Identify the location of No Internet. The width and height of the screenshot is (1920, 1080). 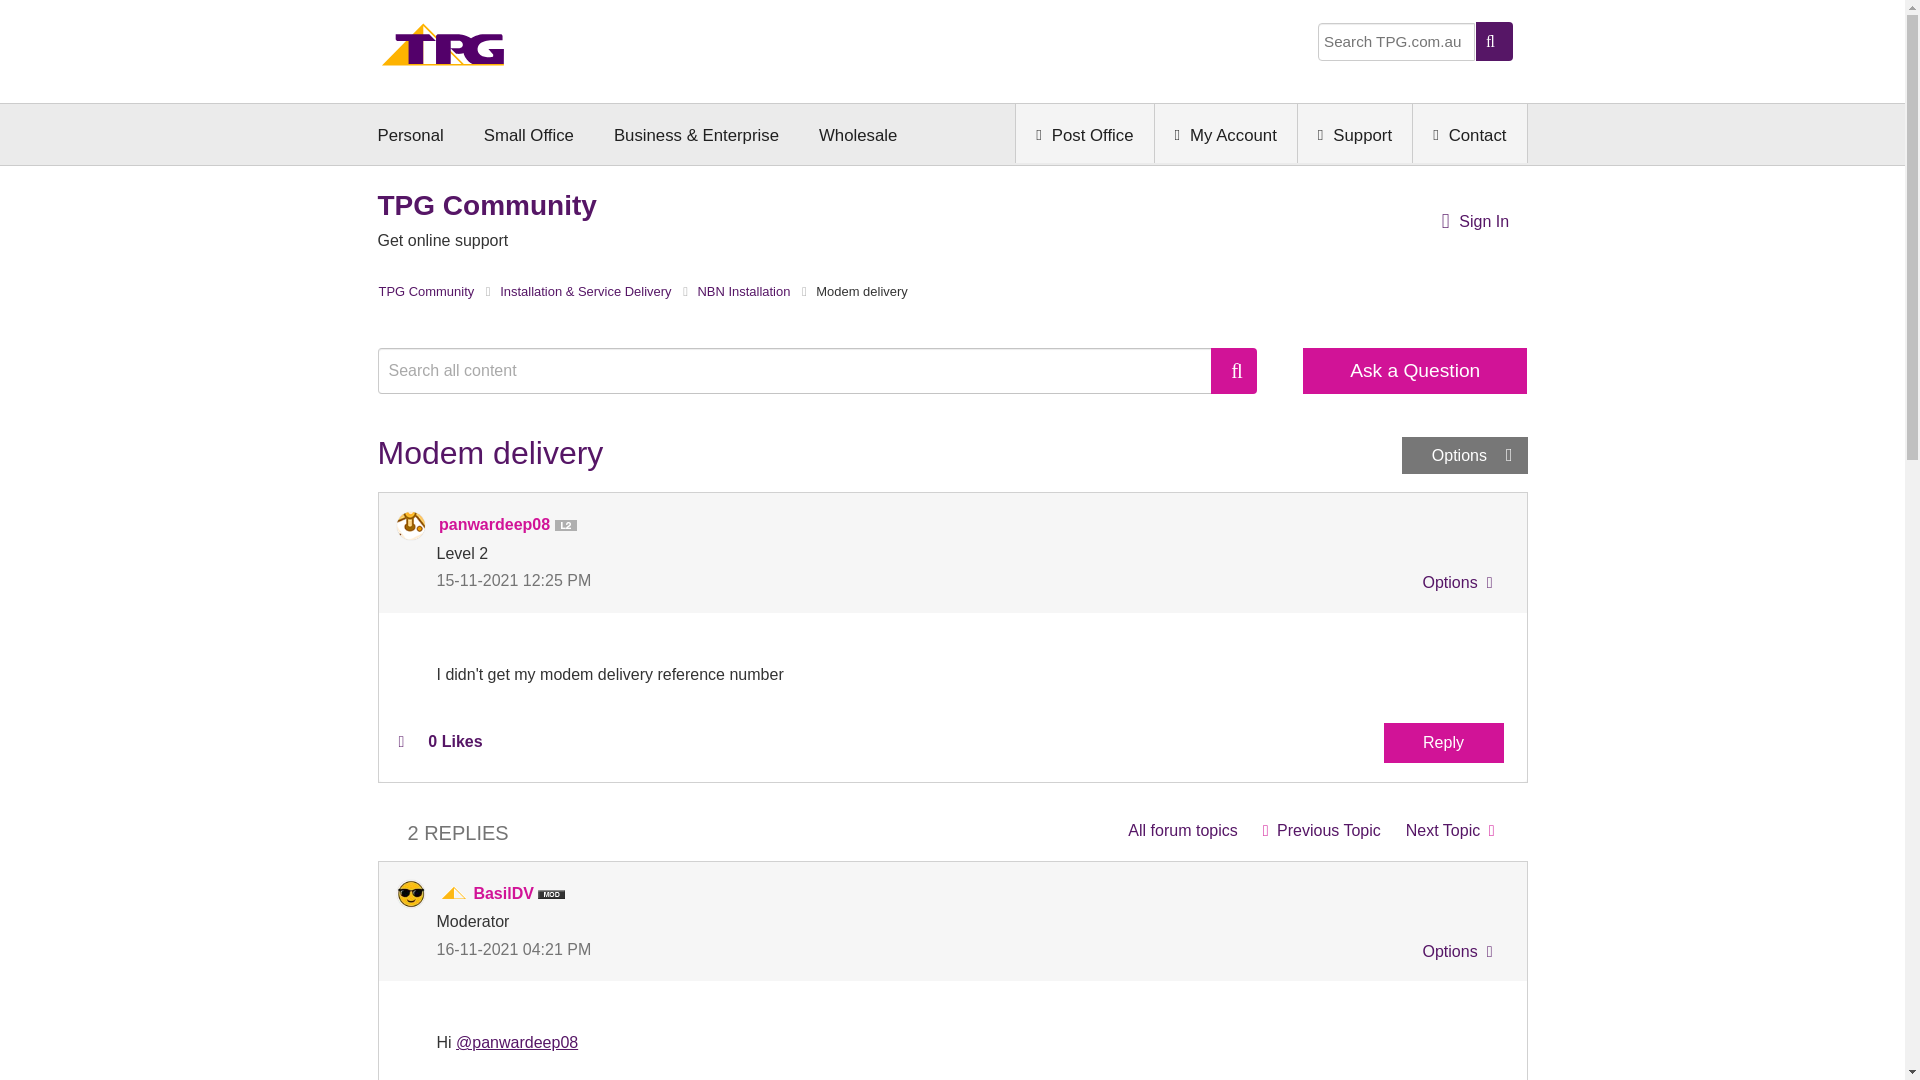
(1321, 830).